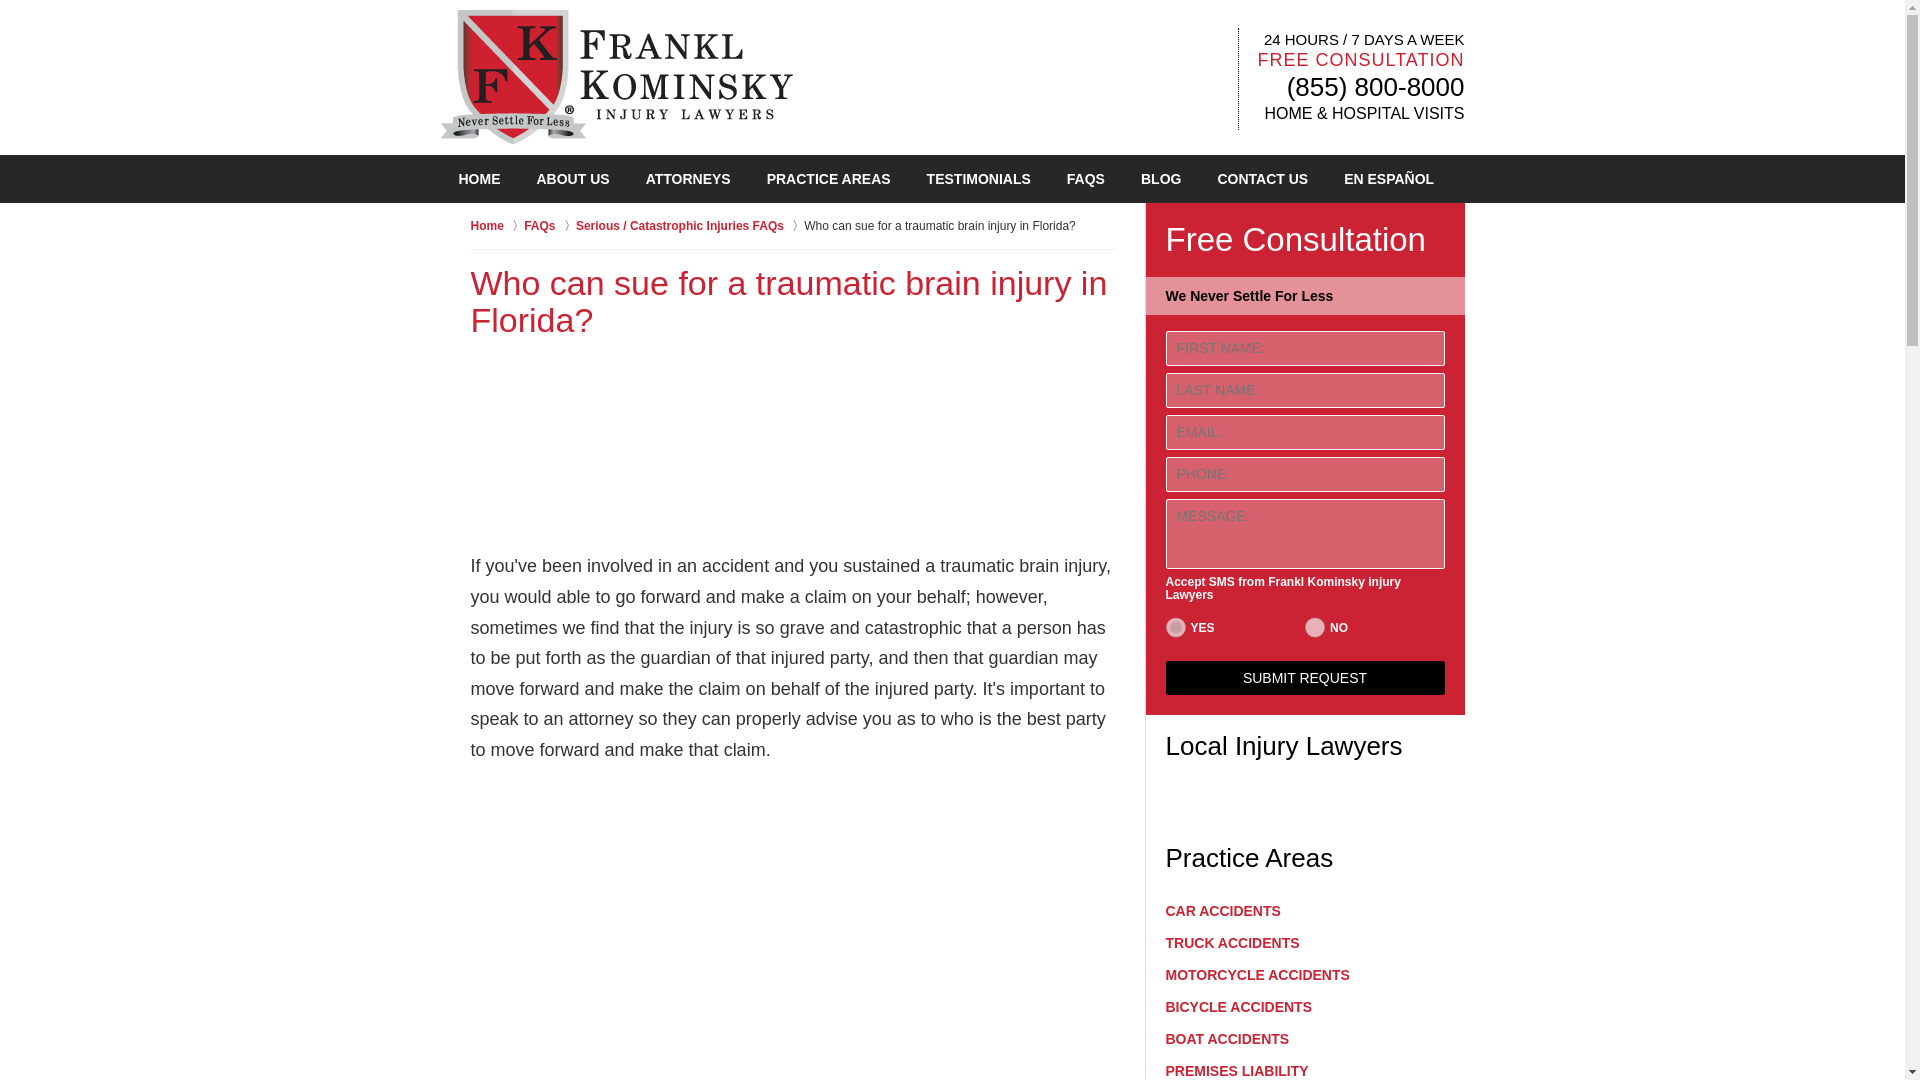  Describe the element at coordinates (1160, 179) in the screenshot. I see `BLOG` at that location.